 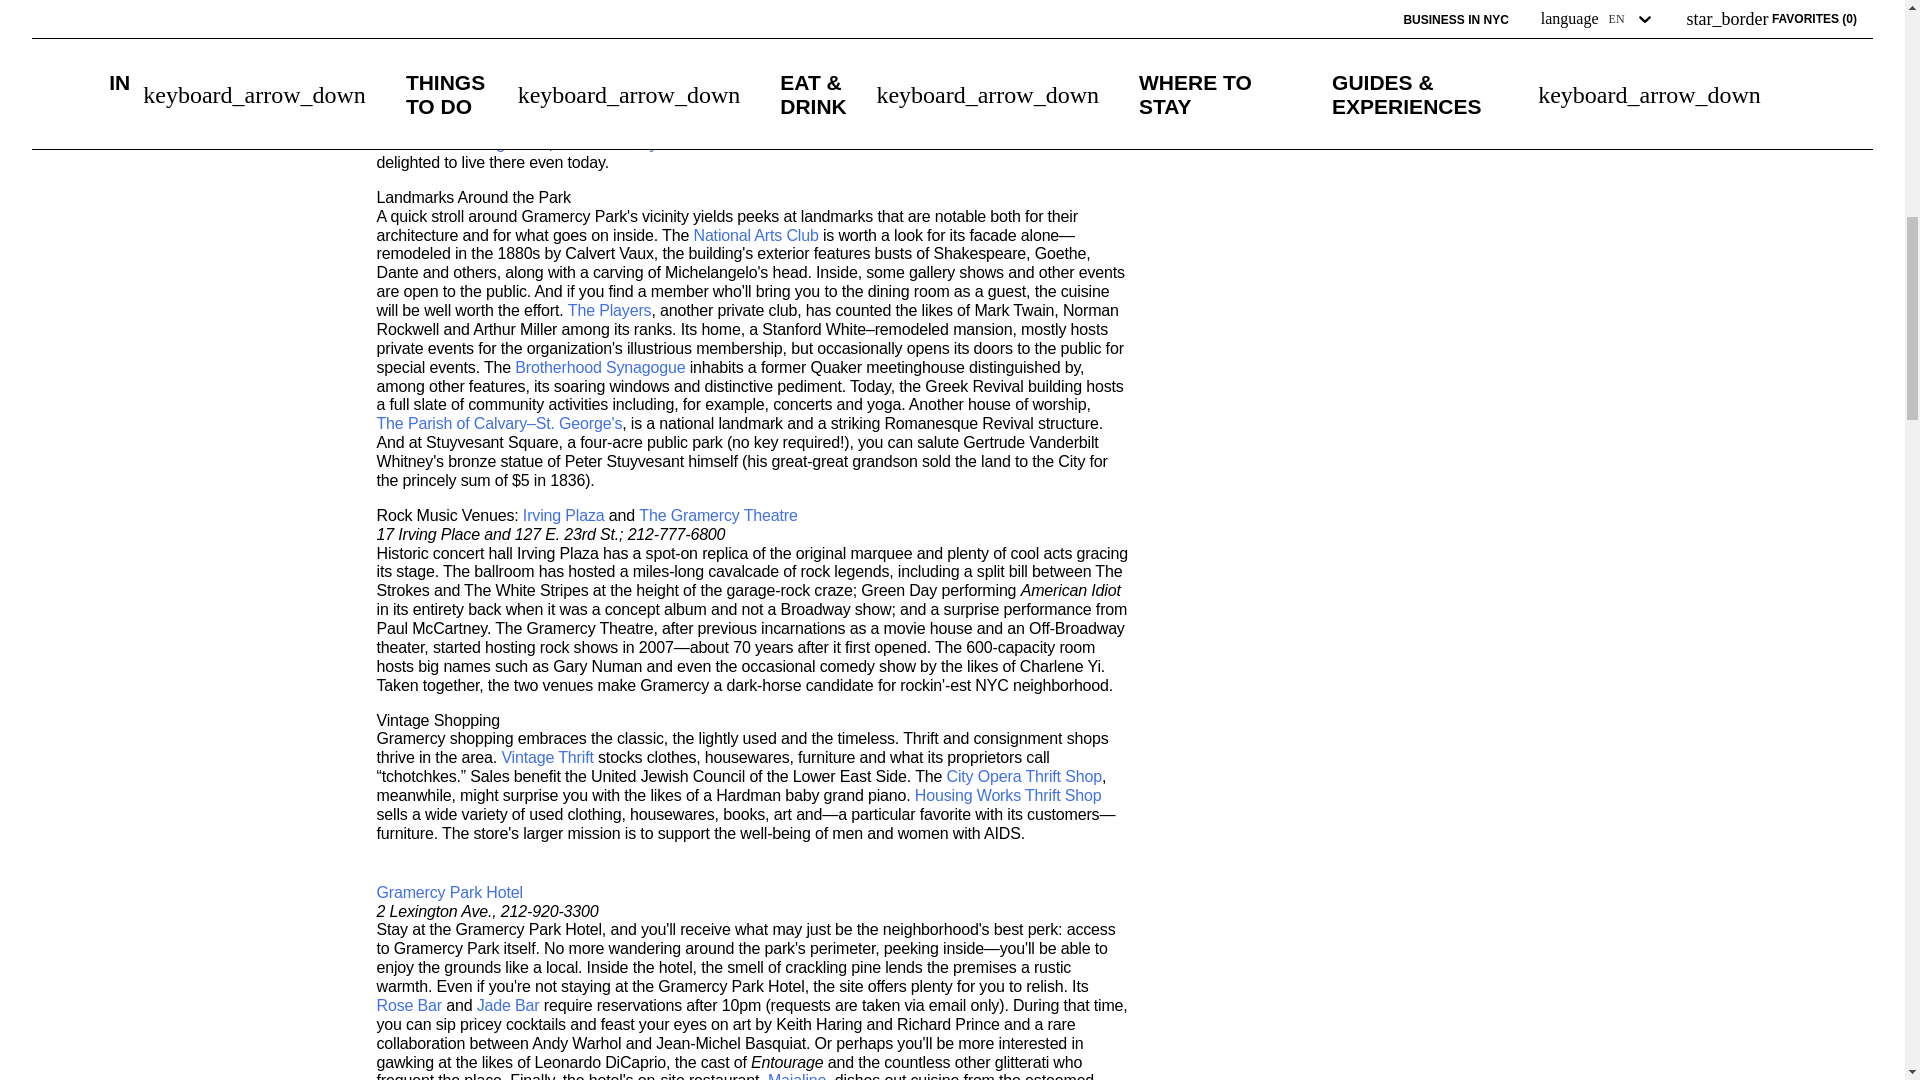 What do you see at coordinates (600, 368) in the screenshot?
I see `Brotherhood Synagogue` at bounding box center [600, 368].